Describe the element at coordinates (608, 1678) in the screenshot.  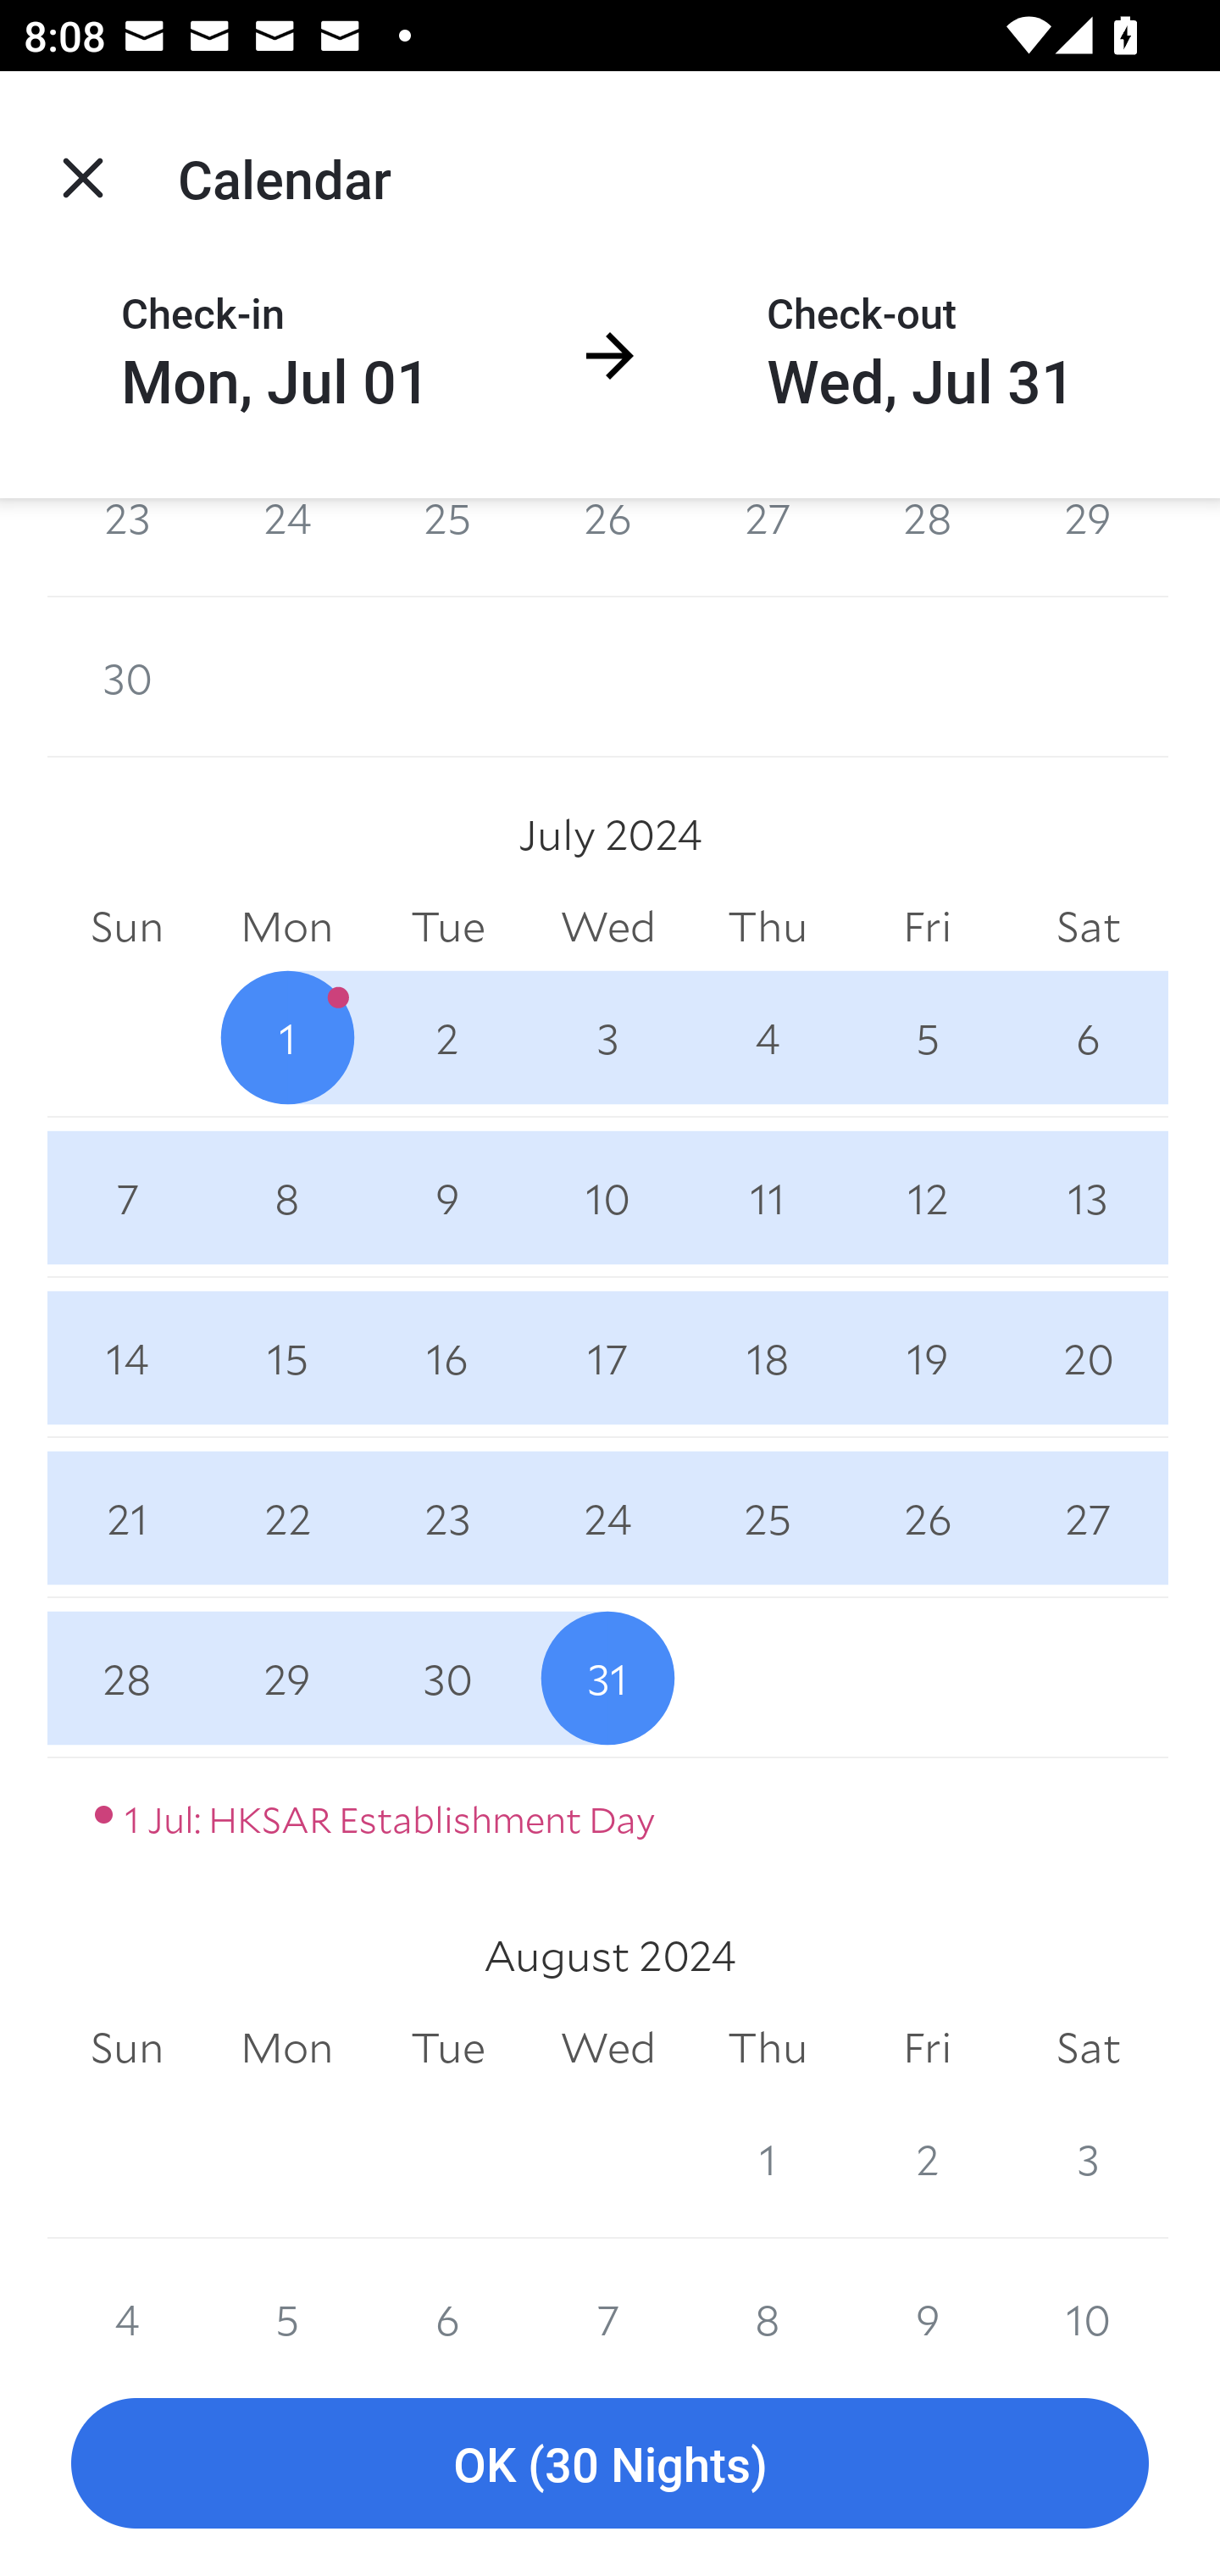
I see `31 31 July 2024` at that location.